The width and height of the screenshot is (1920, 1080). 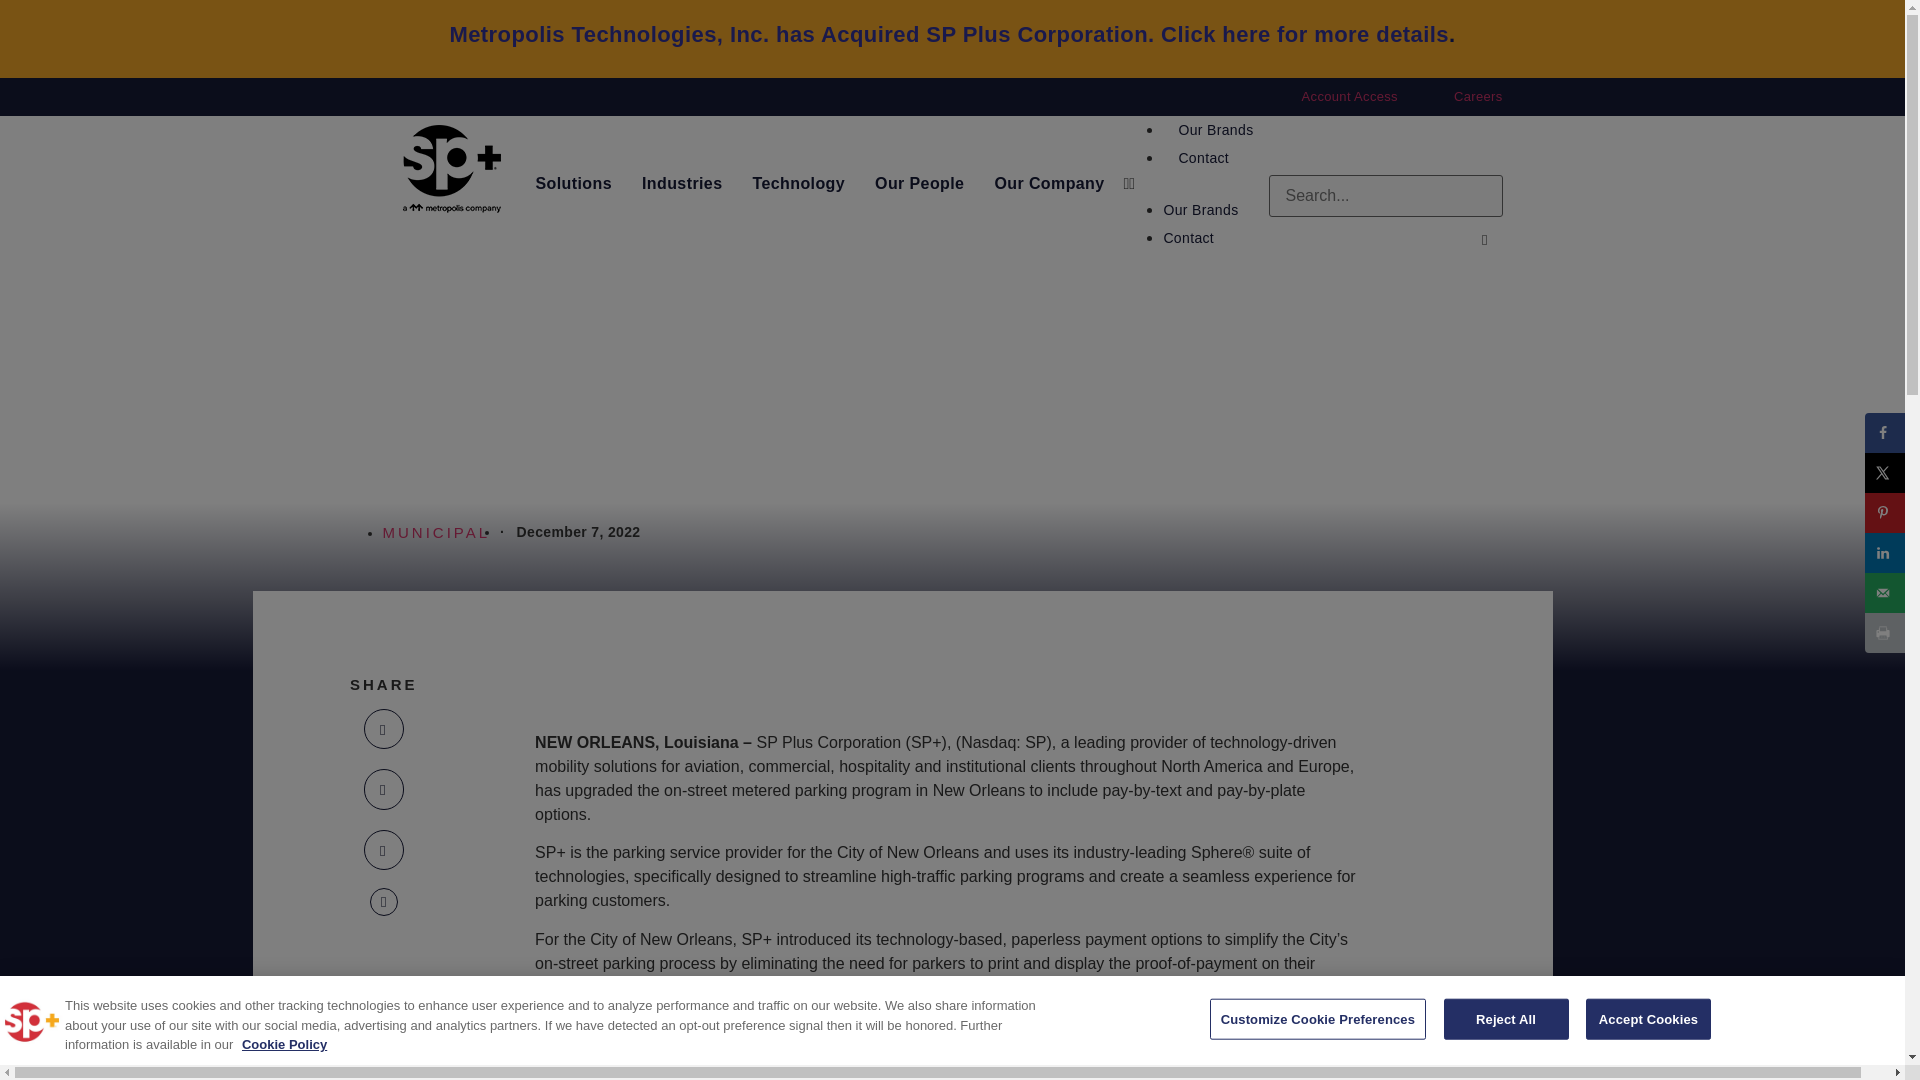 What do you see at coordinates (1349, 96) in the screenshot?
I see `Account Access` at bounding box center [1349, 96].